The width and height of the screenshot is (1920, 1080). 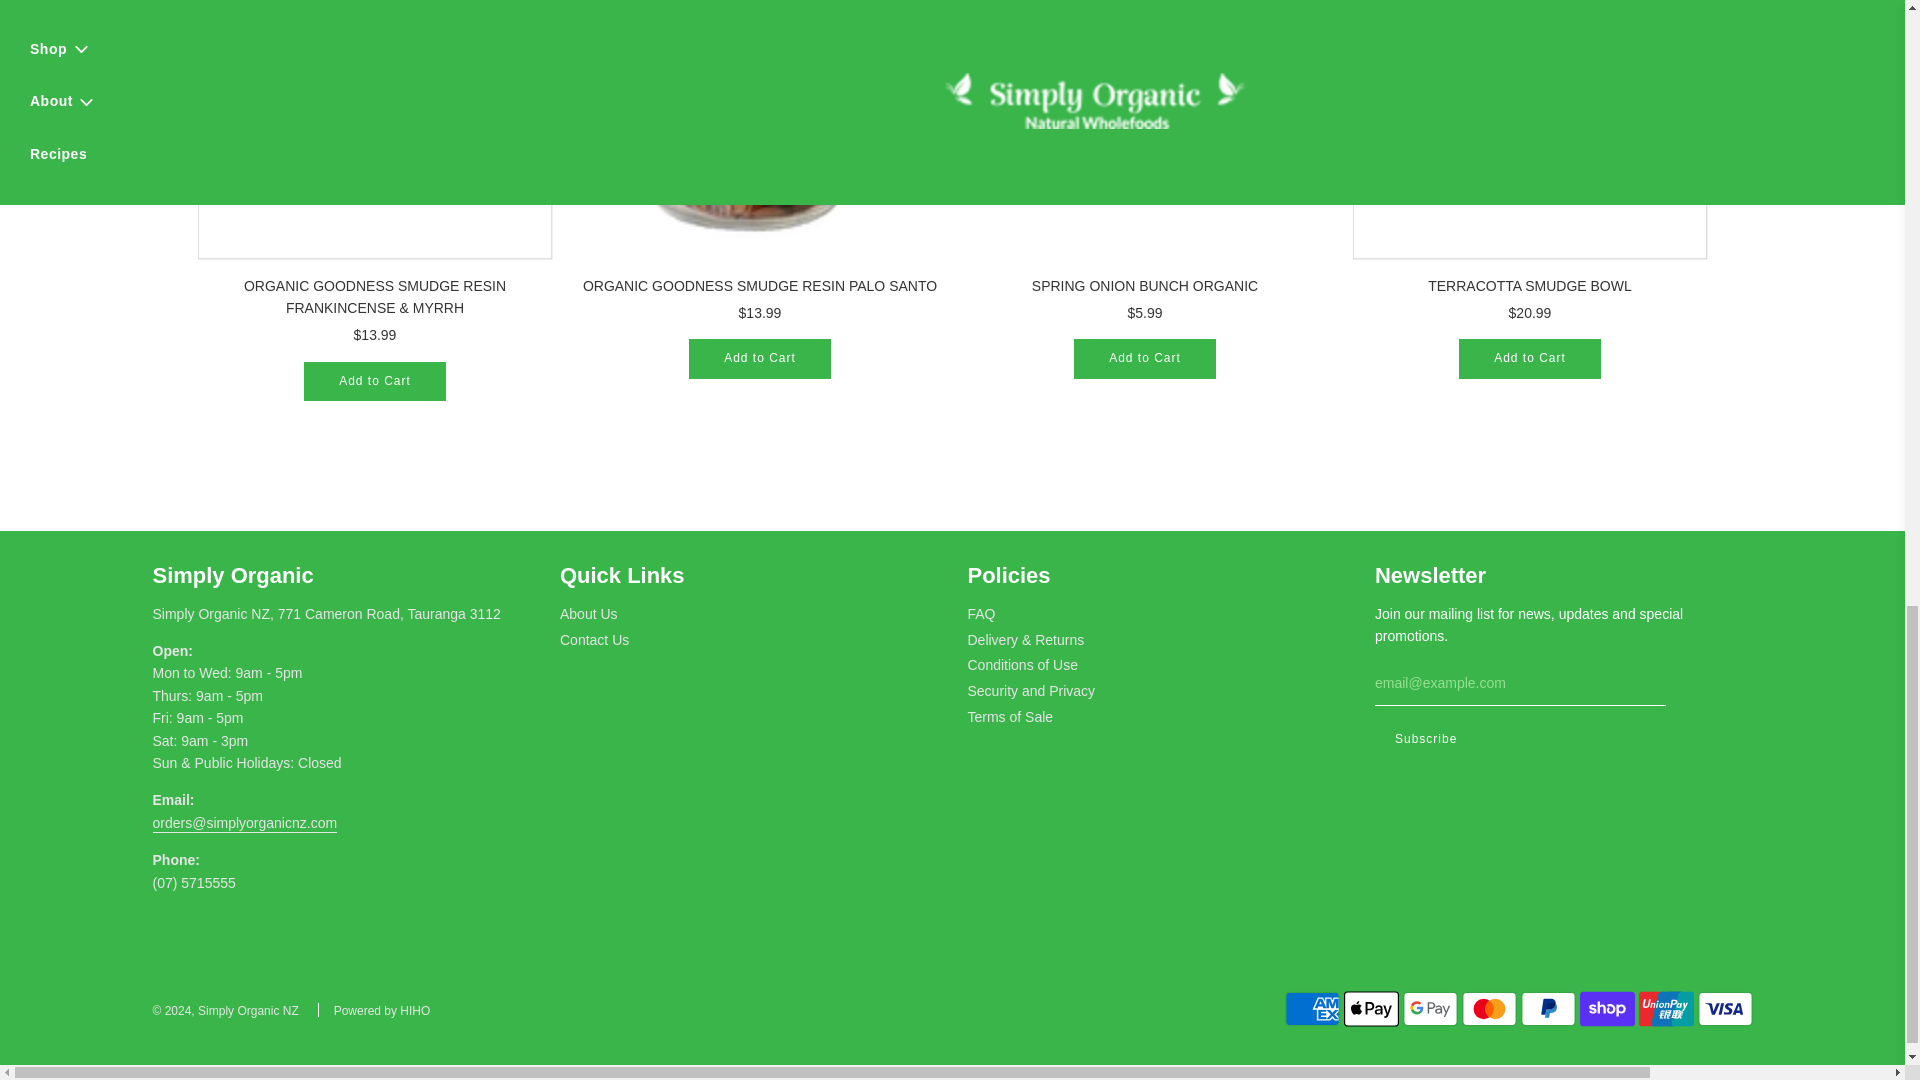 What do you see at coordinates (1724, 1009) in the screenshot?
I see `Visa` at bounding box center [1724, 1009].